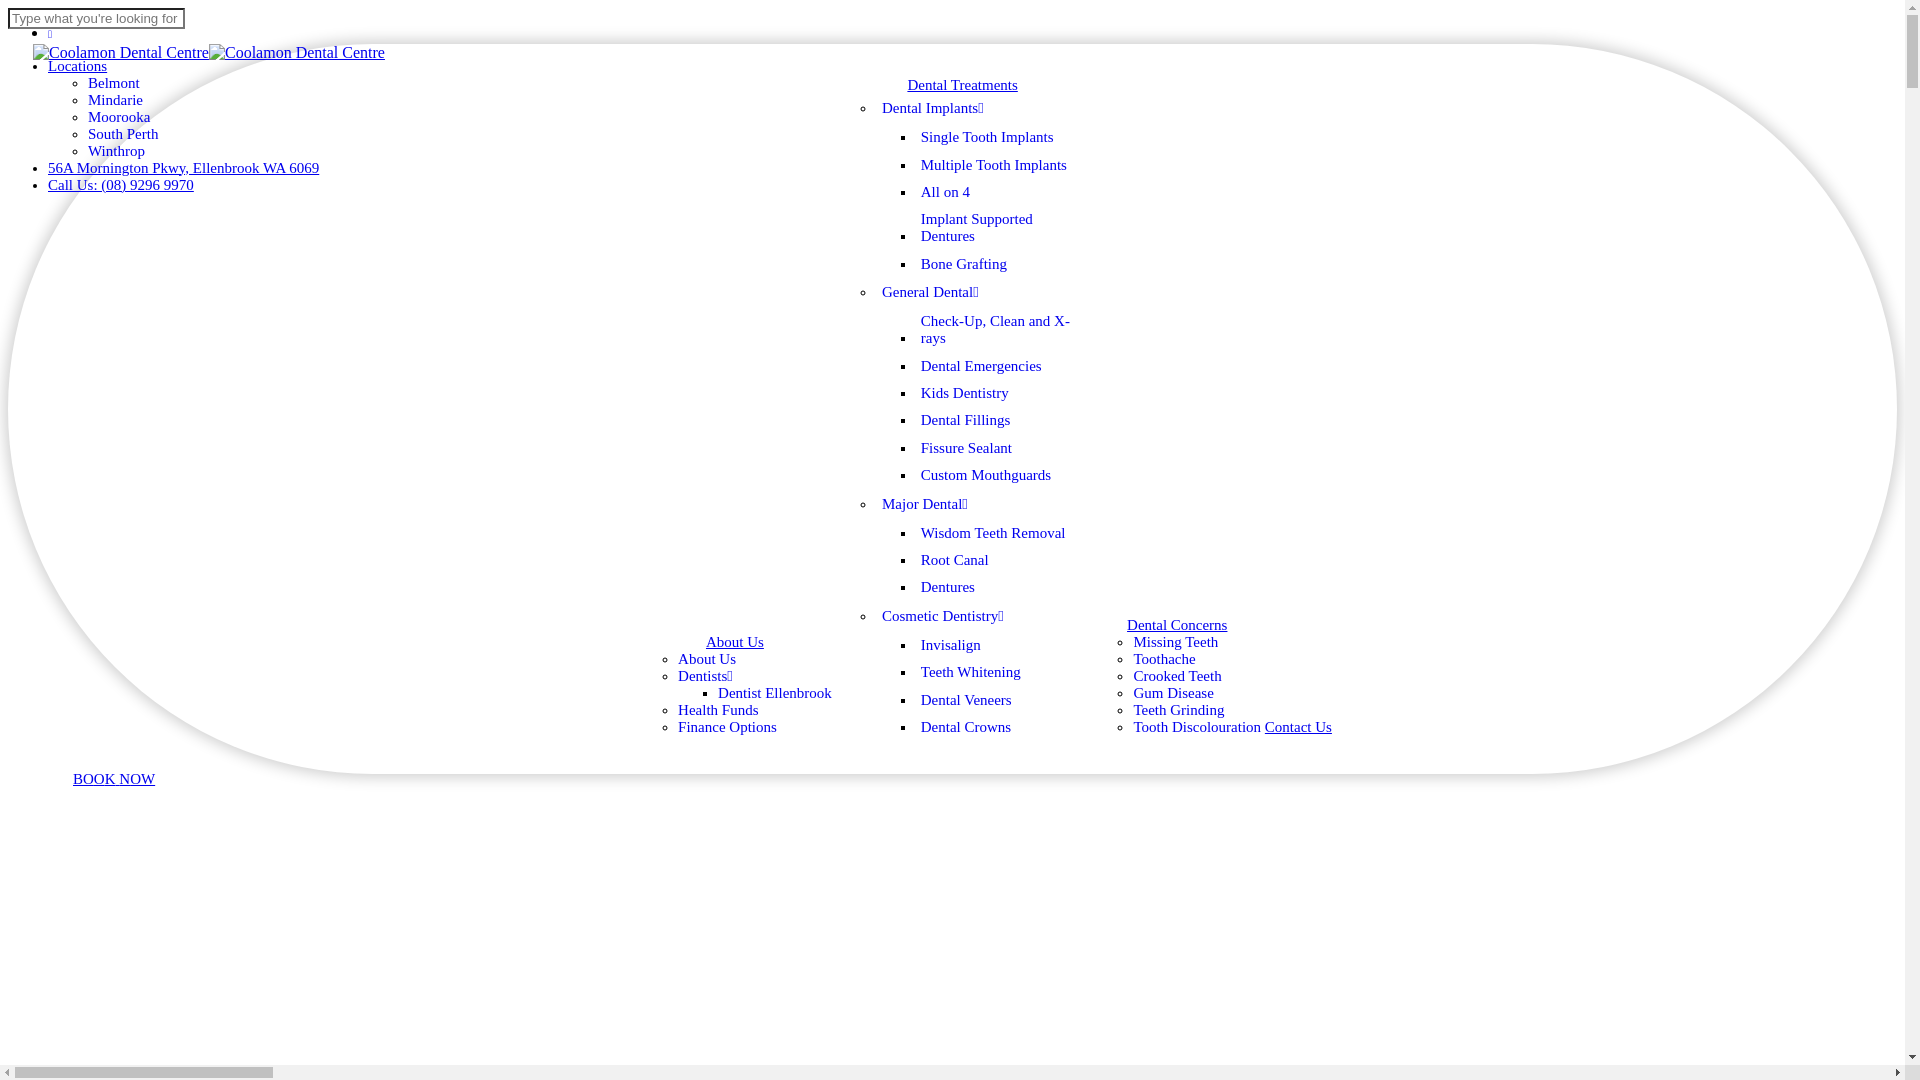 The image size is (1920, 1080). Describe the element at coordinates (718, 710) in the screenshot. I see `Health Funds` at that location.